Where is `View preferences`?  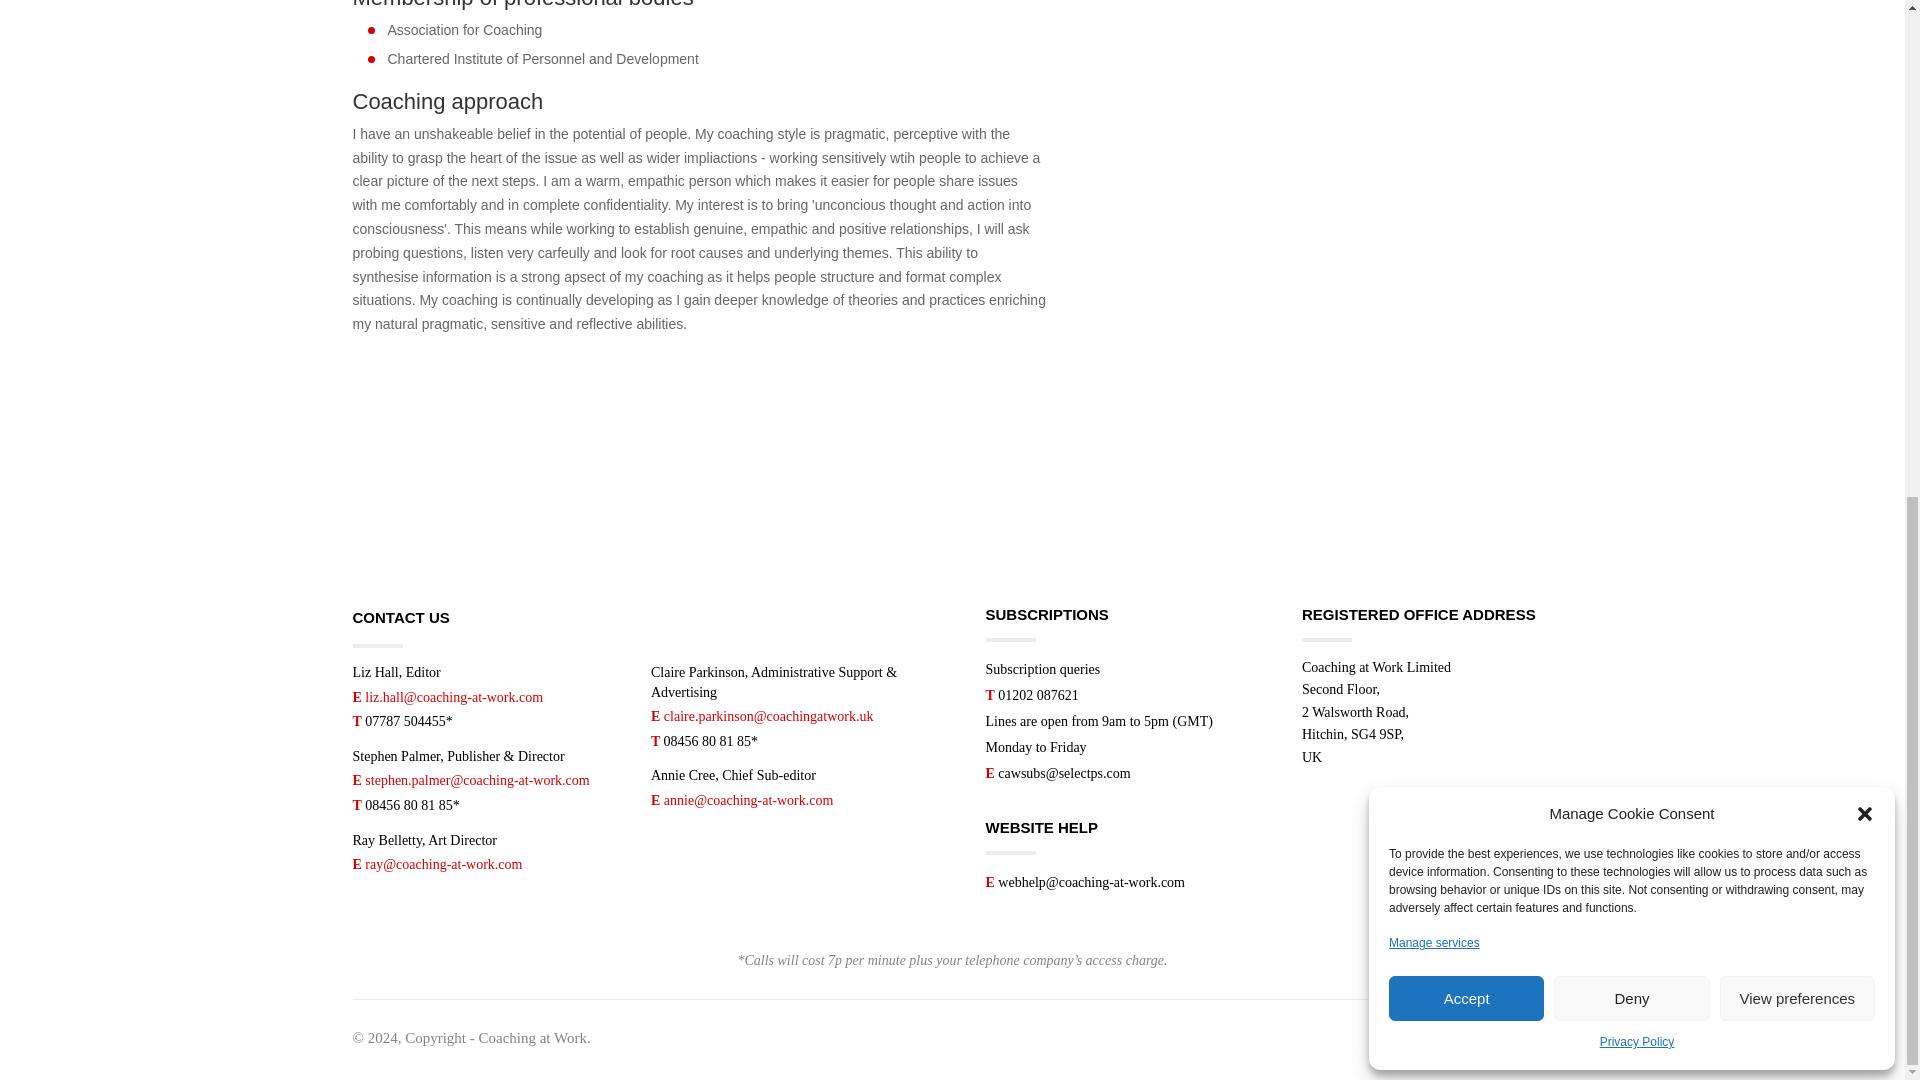
View preferences is located at coordinates (1798, 81).